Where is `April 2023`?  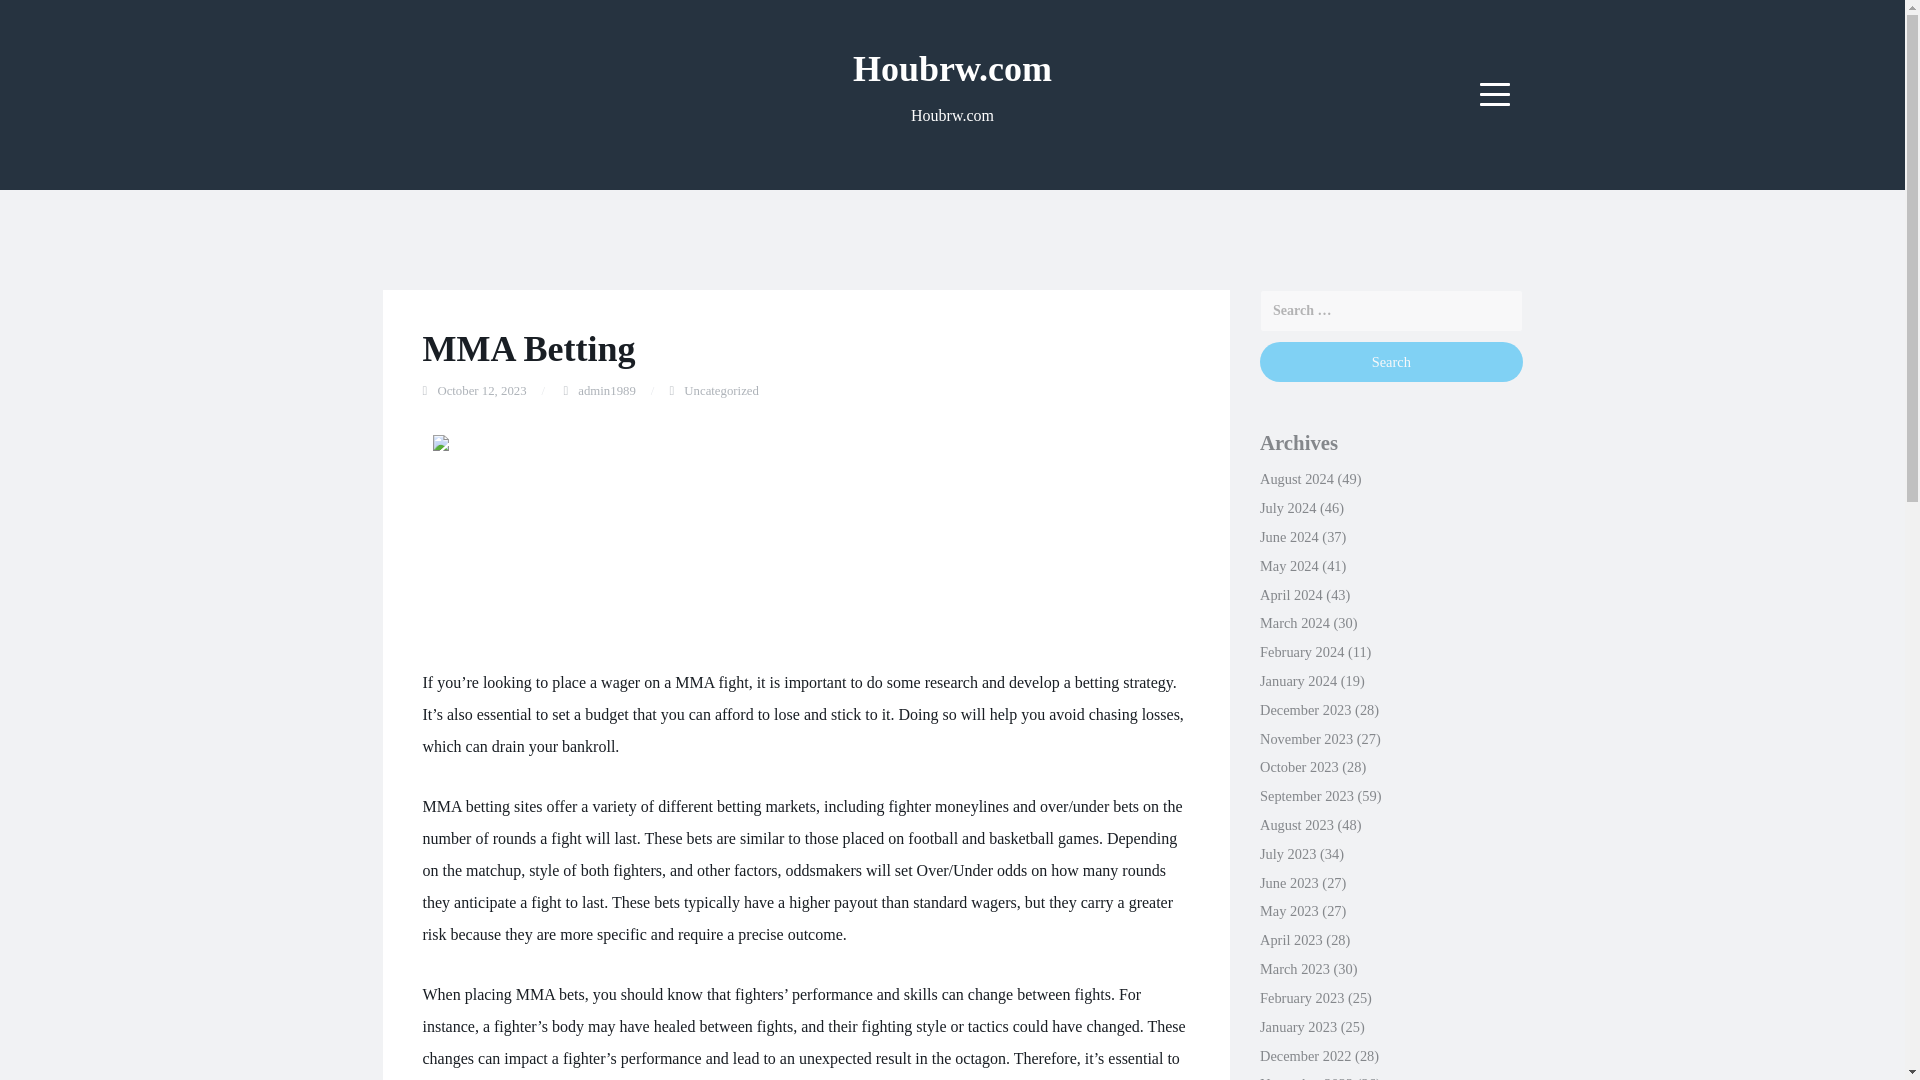
April 2023 is located at coordinates (1290, 940).